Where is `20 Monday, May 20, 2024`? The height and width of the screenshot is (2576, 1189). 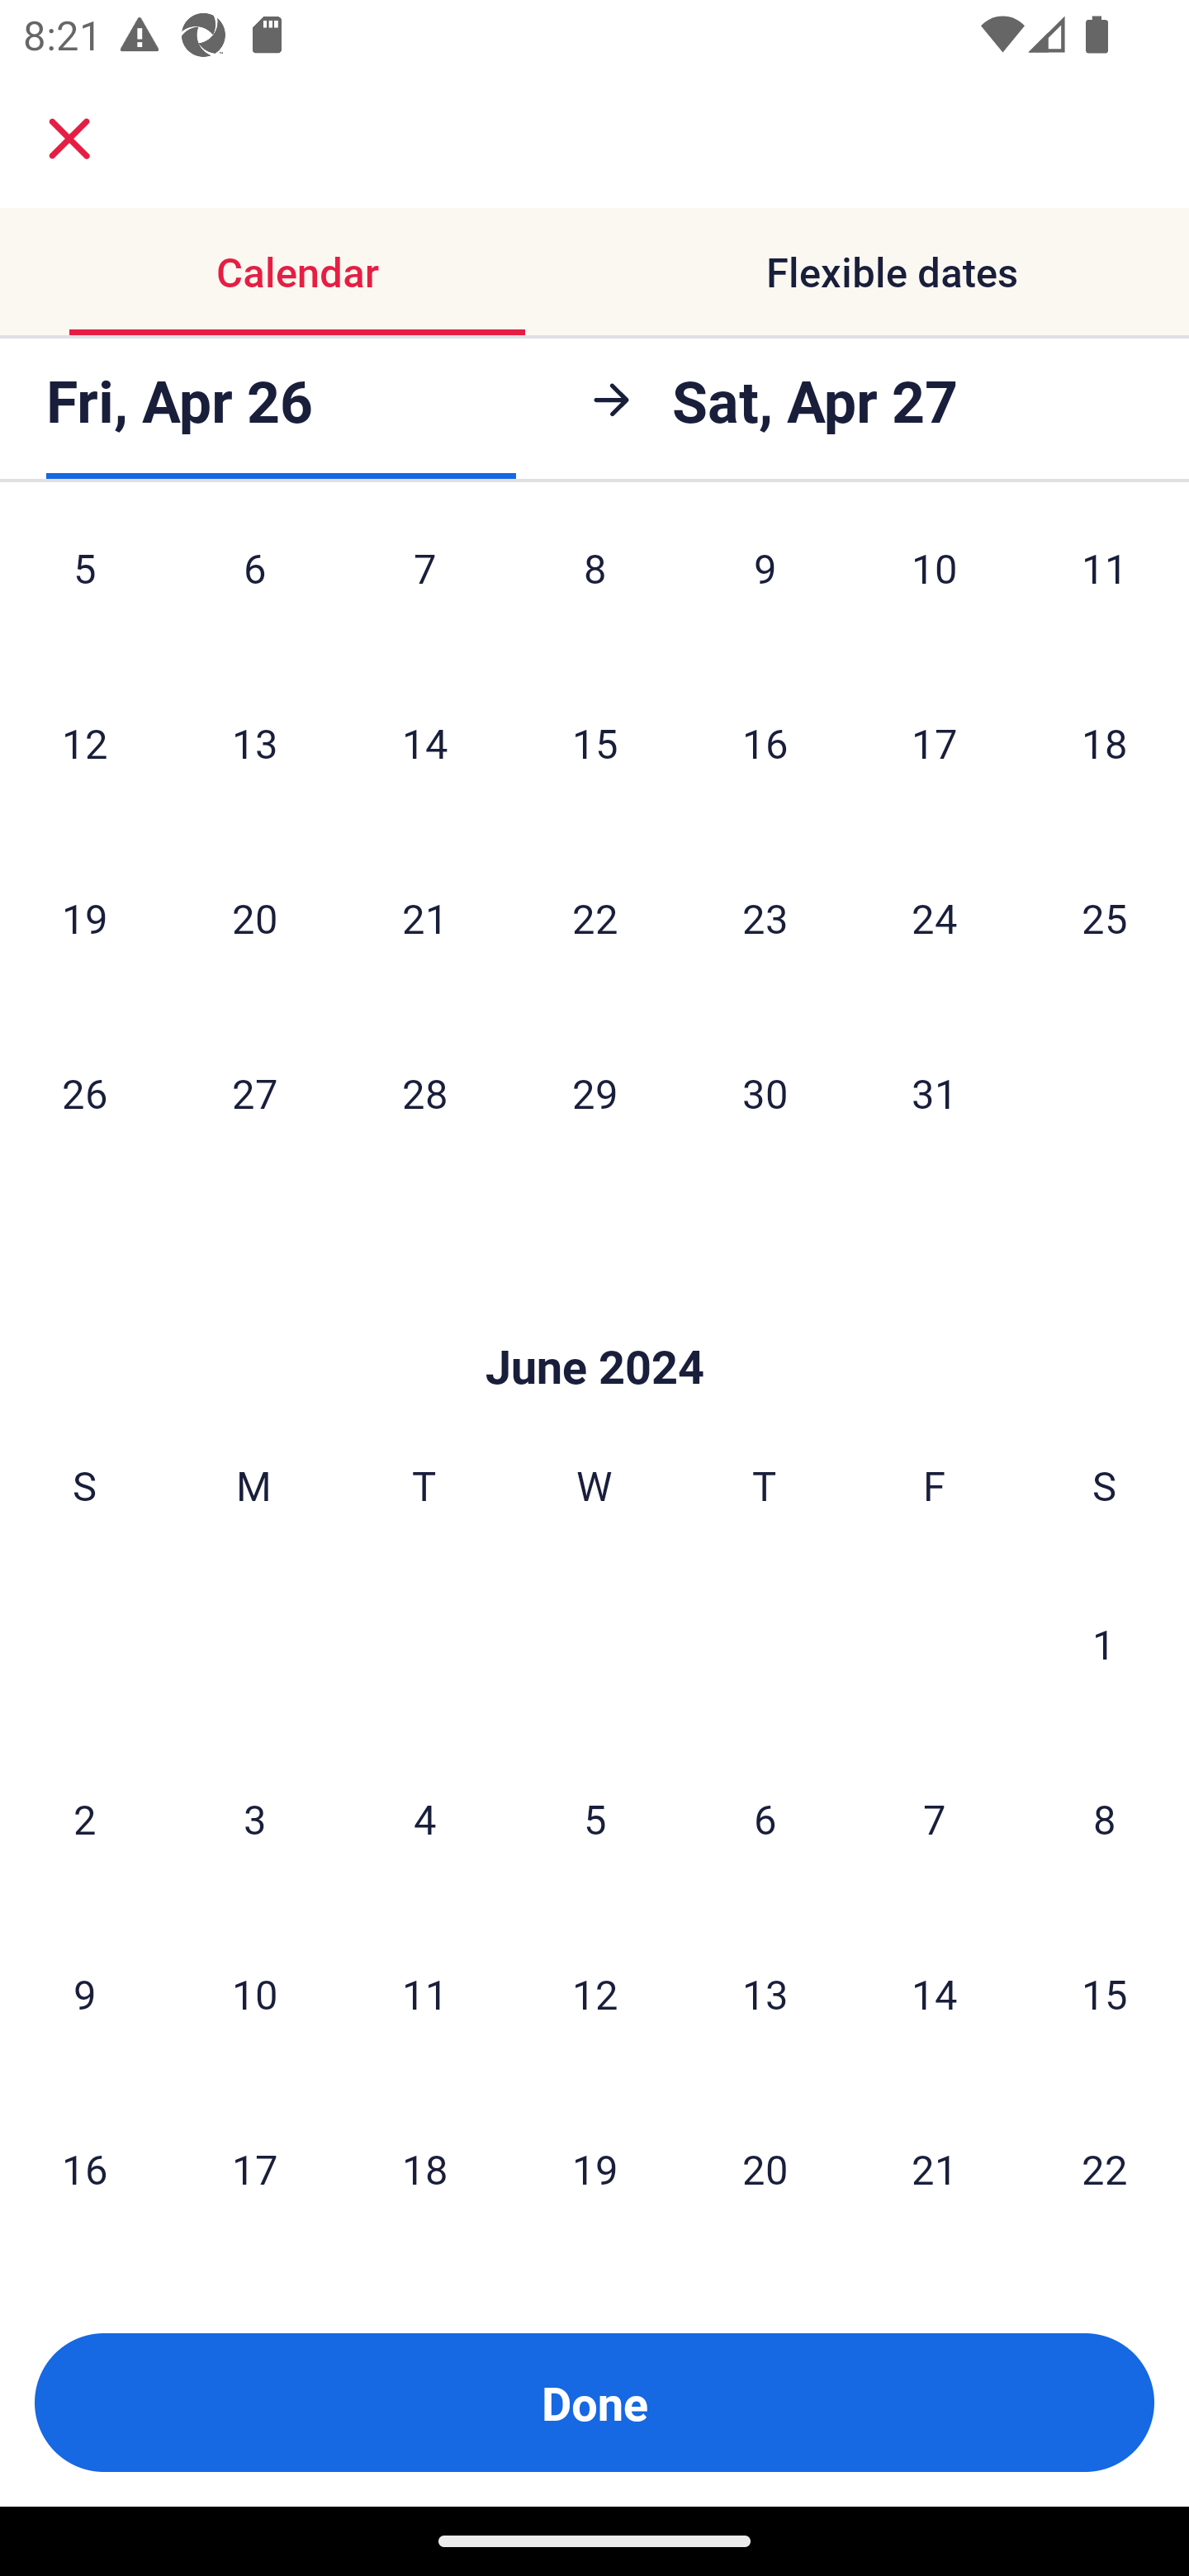
20 Monday, May 20, 2024 is located at coordinates (254, 916).